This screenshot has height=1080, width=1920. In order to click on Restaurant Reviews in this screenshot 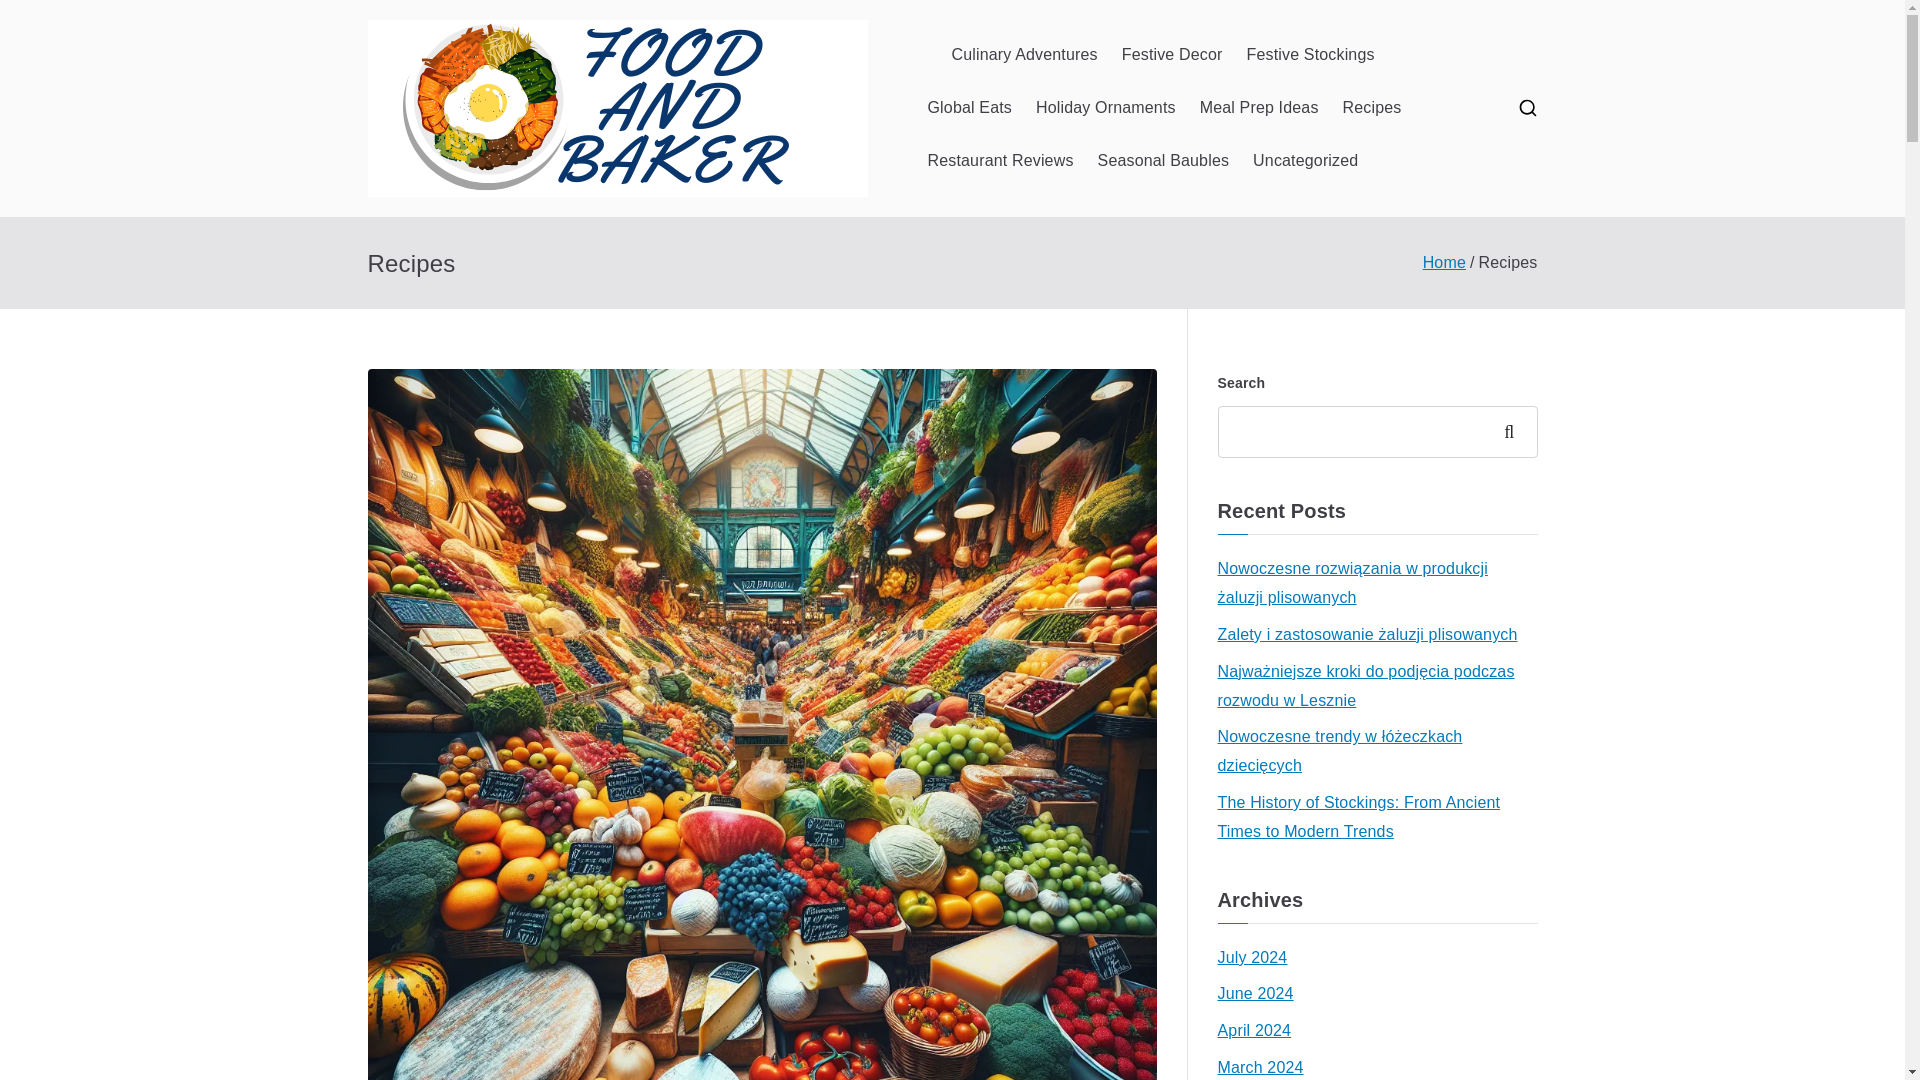, I will do `click(1000, 161)`.